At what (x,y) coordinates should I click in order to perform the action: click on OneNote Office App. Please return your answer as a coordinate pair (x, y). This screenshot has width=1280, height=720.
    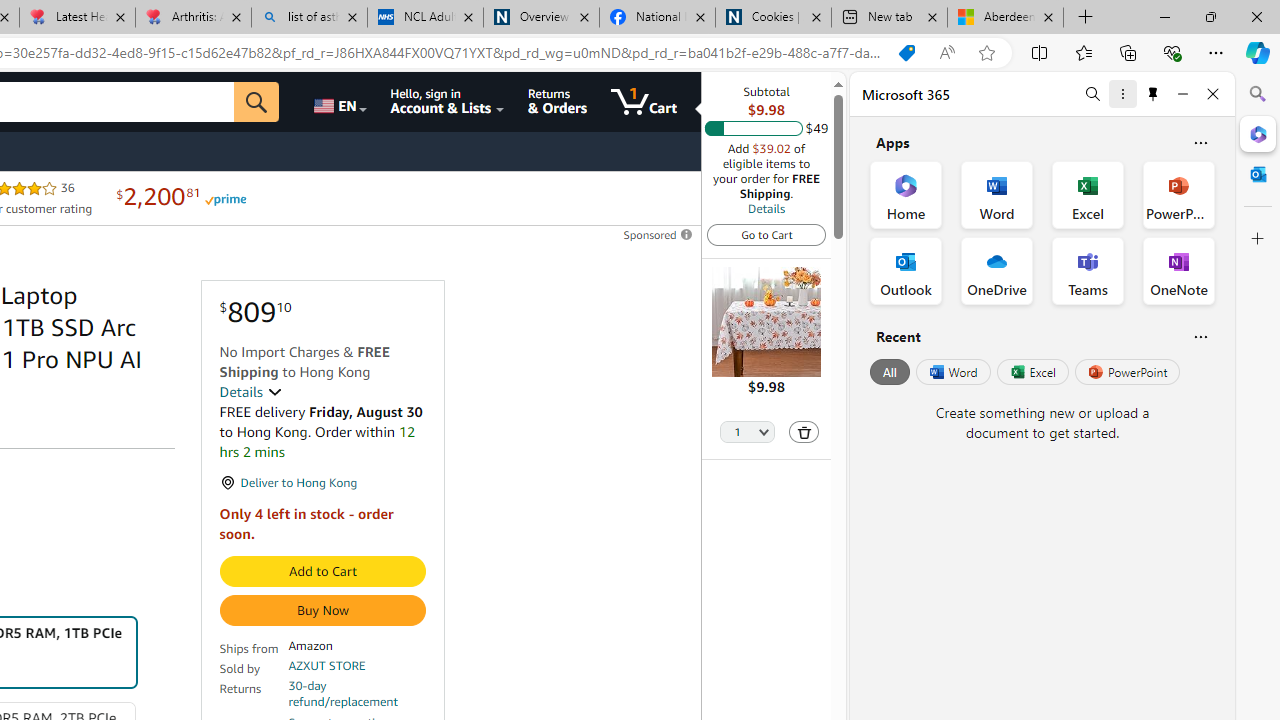
    Looking at the image, I should click on (1178, 270).